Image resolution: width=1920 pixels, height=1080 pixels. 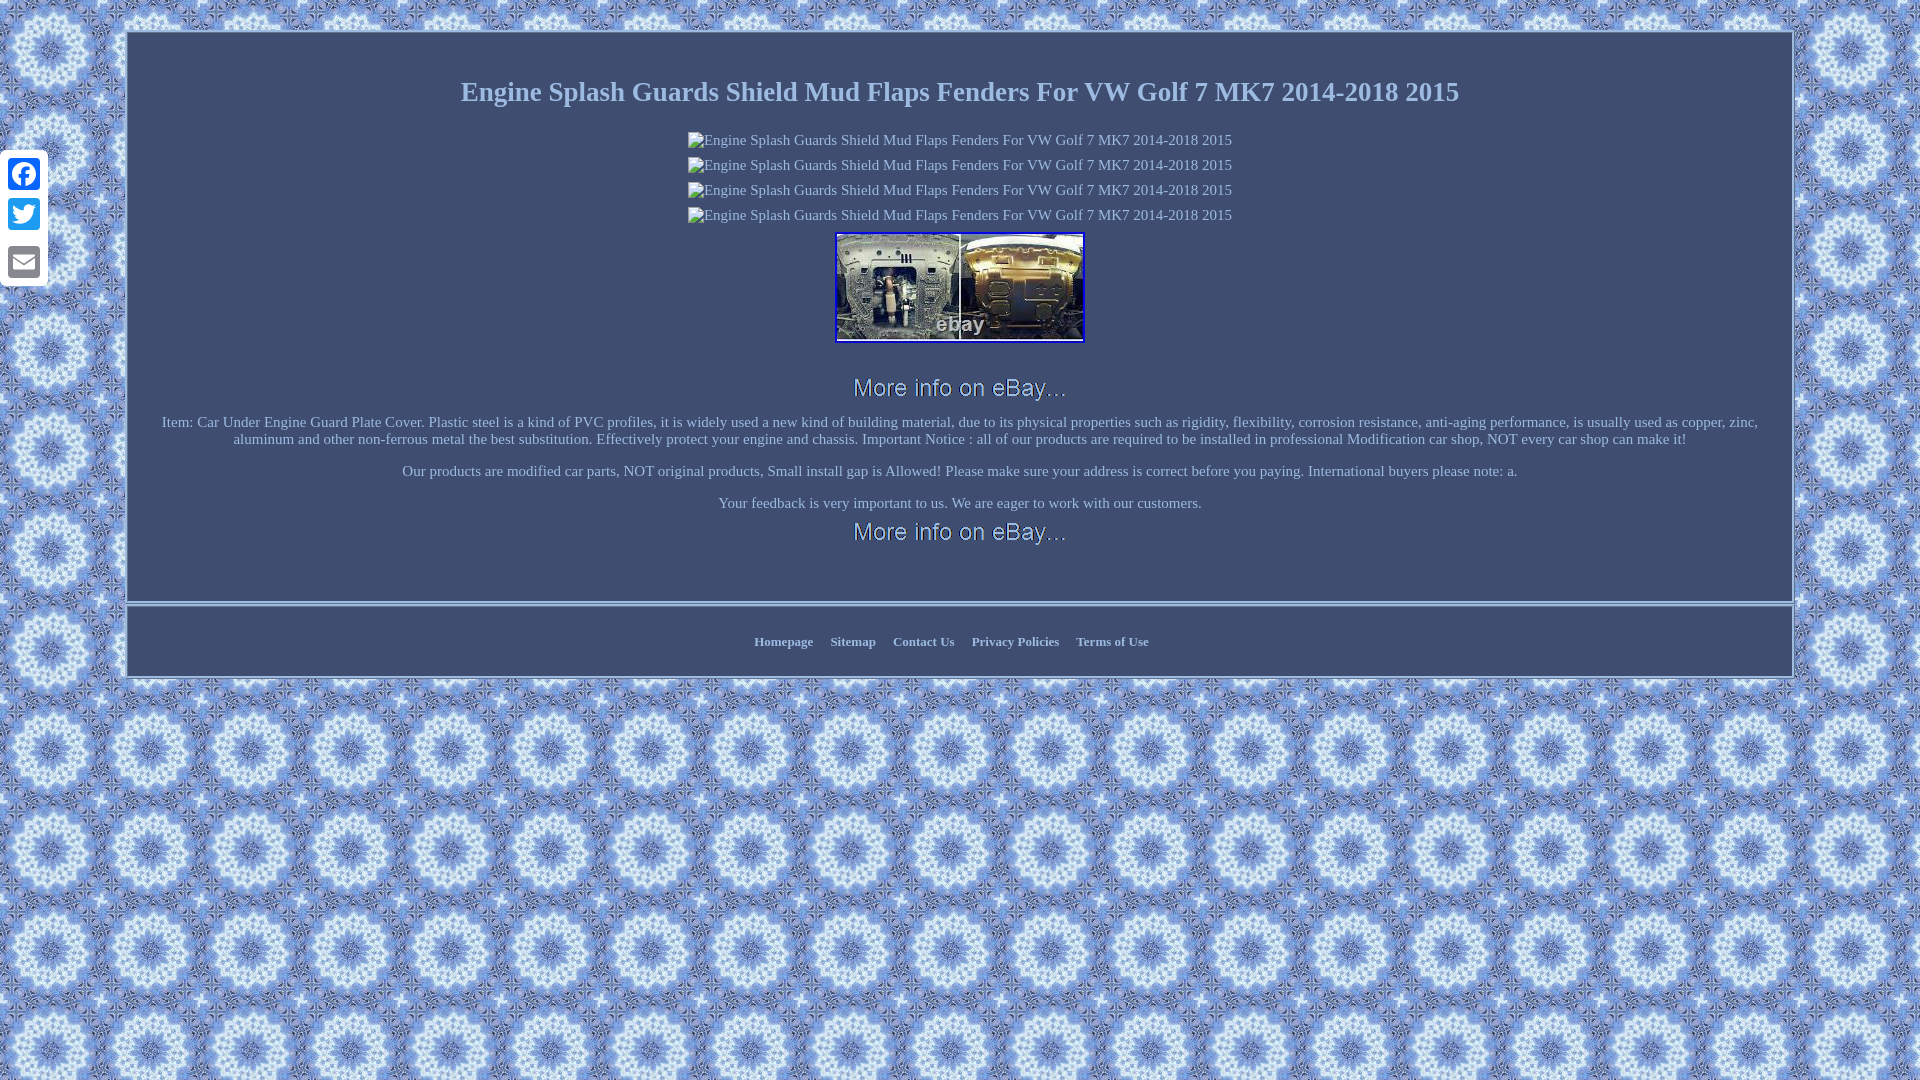 What do you see at coordinates (24, 174) in the screenshot?
I see `Facebook` at bounding box center [24, 174].